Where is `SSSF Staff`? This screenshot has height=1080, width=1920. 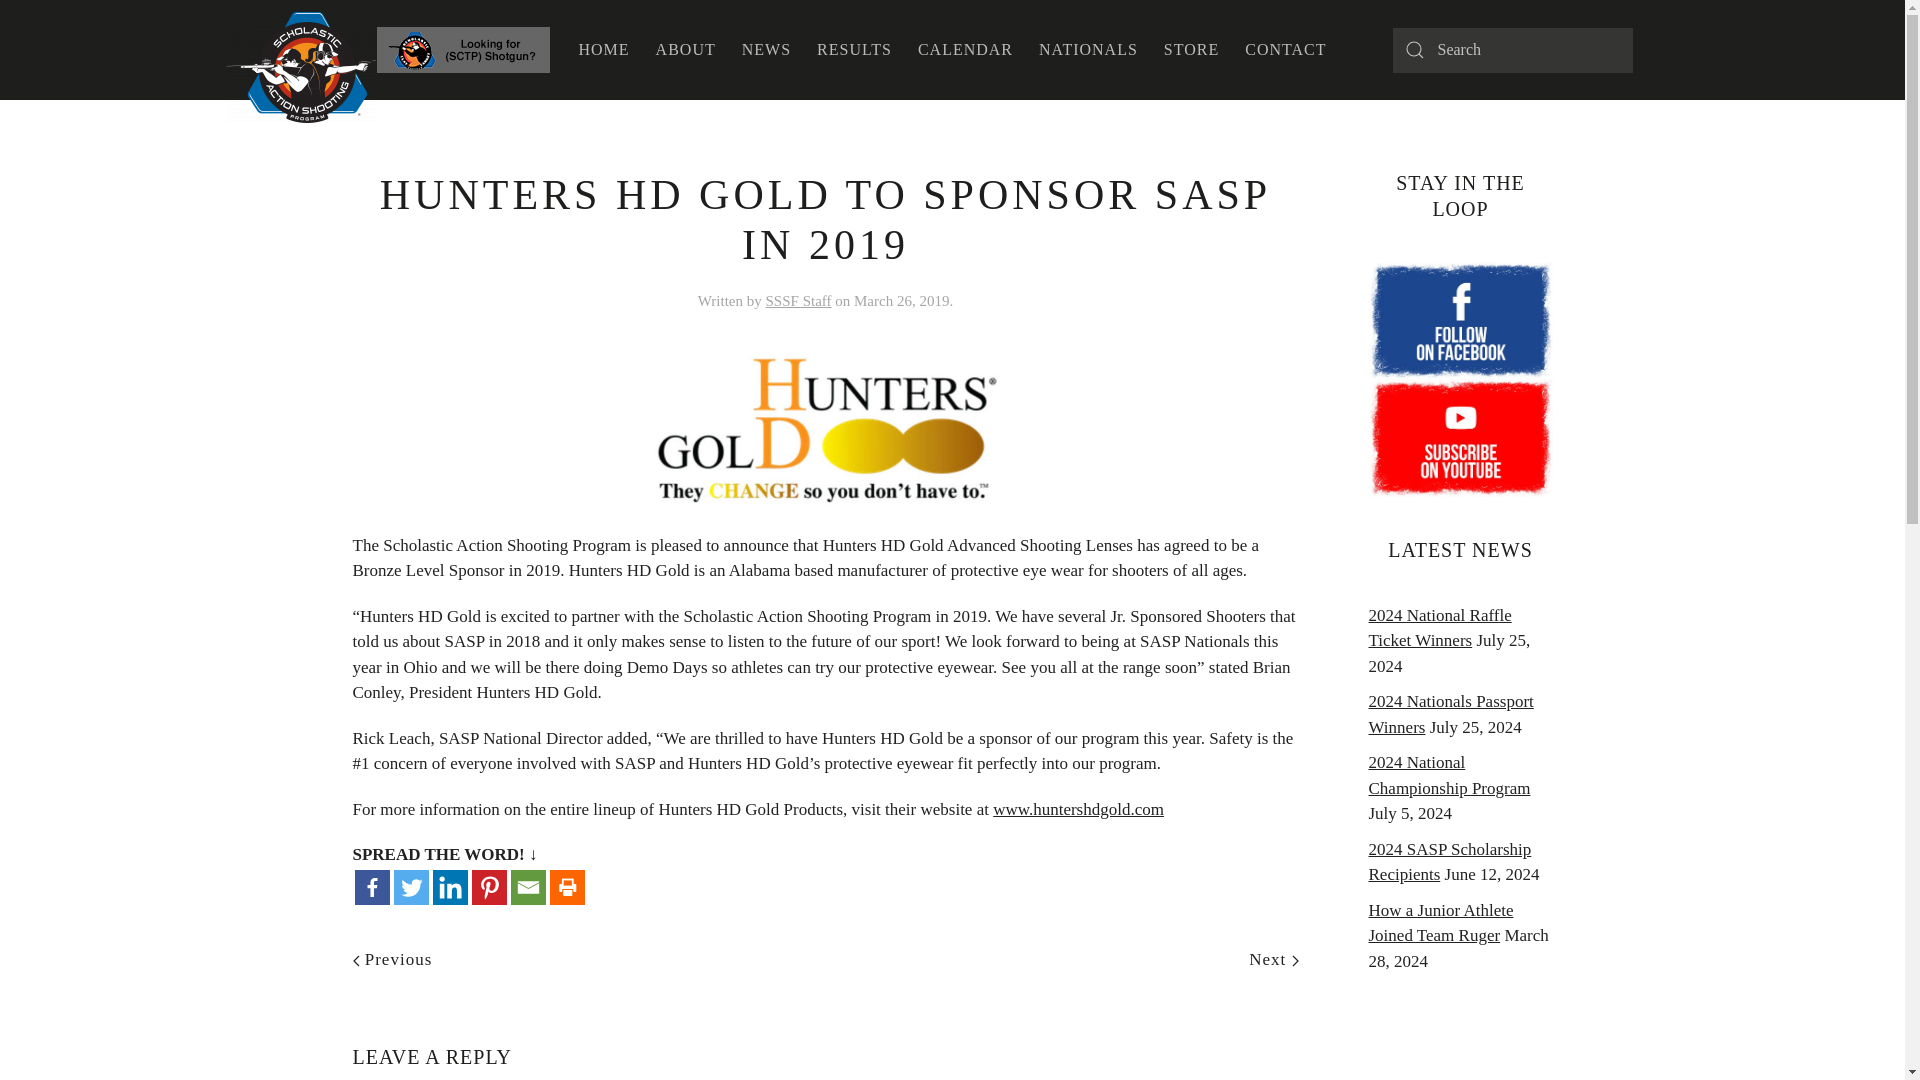 SSSF Staff is located at coordinates (798, 300).